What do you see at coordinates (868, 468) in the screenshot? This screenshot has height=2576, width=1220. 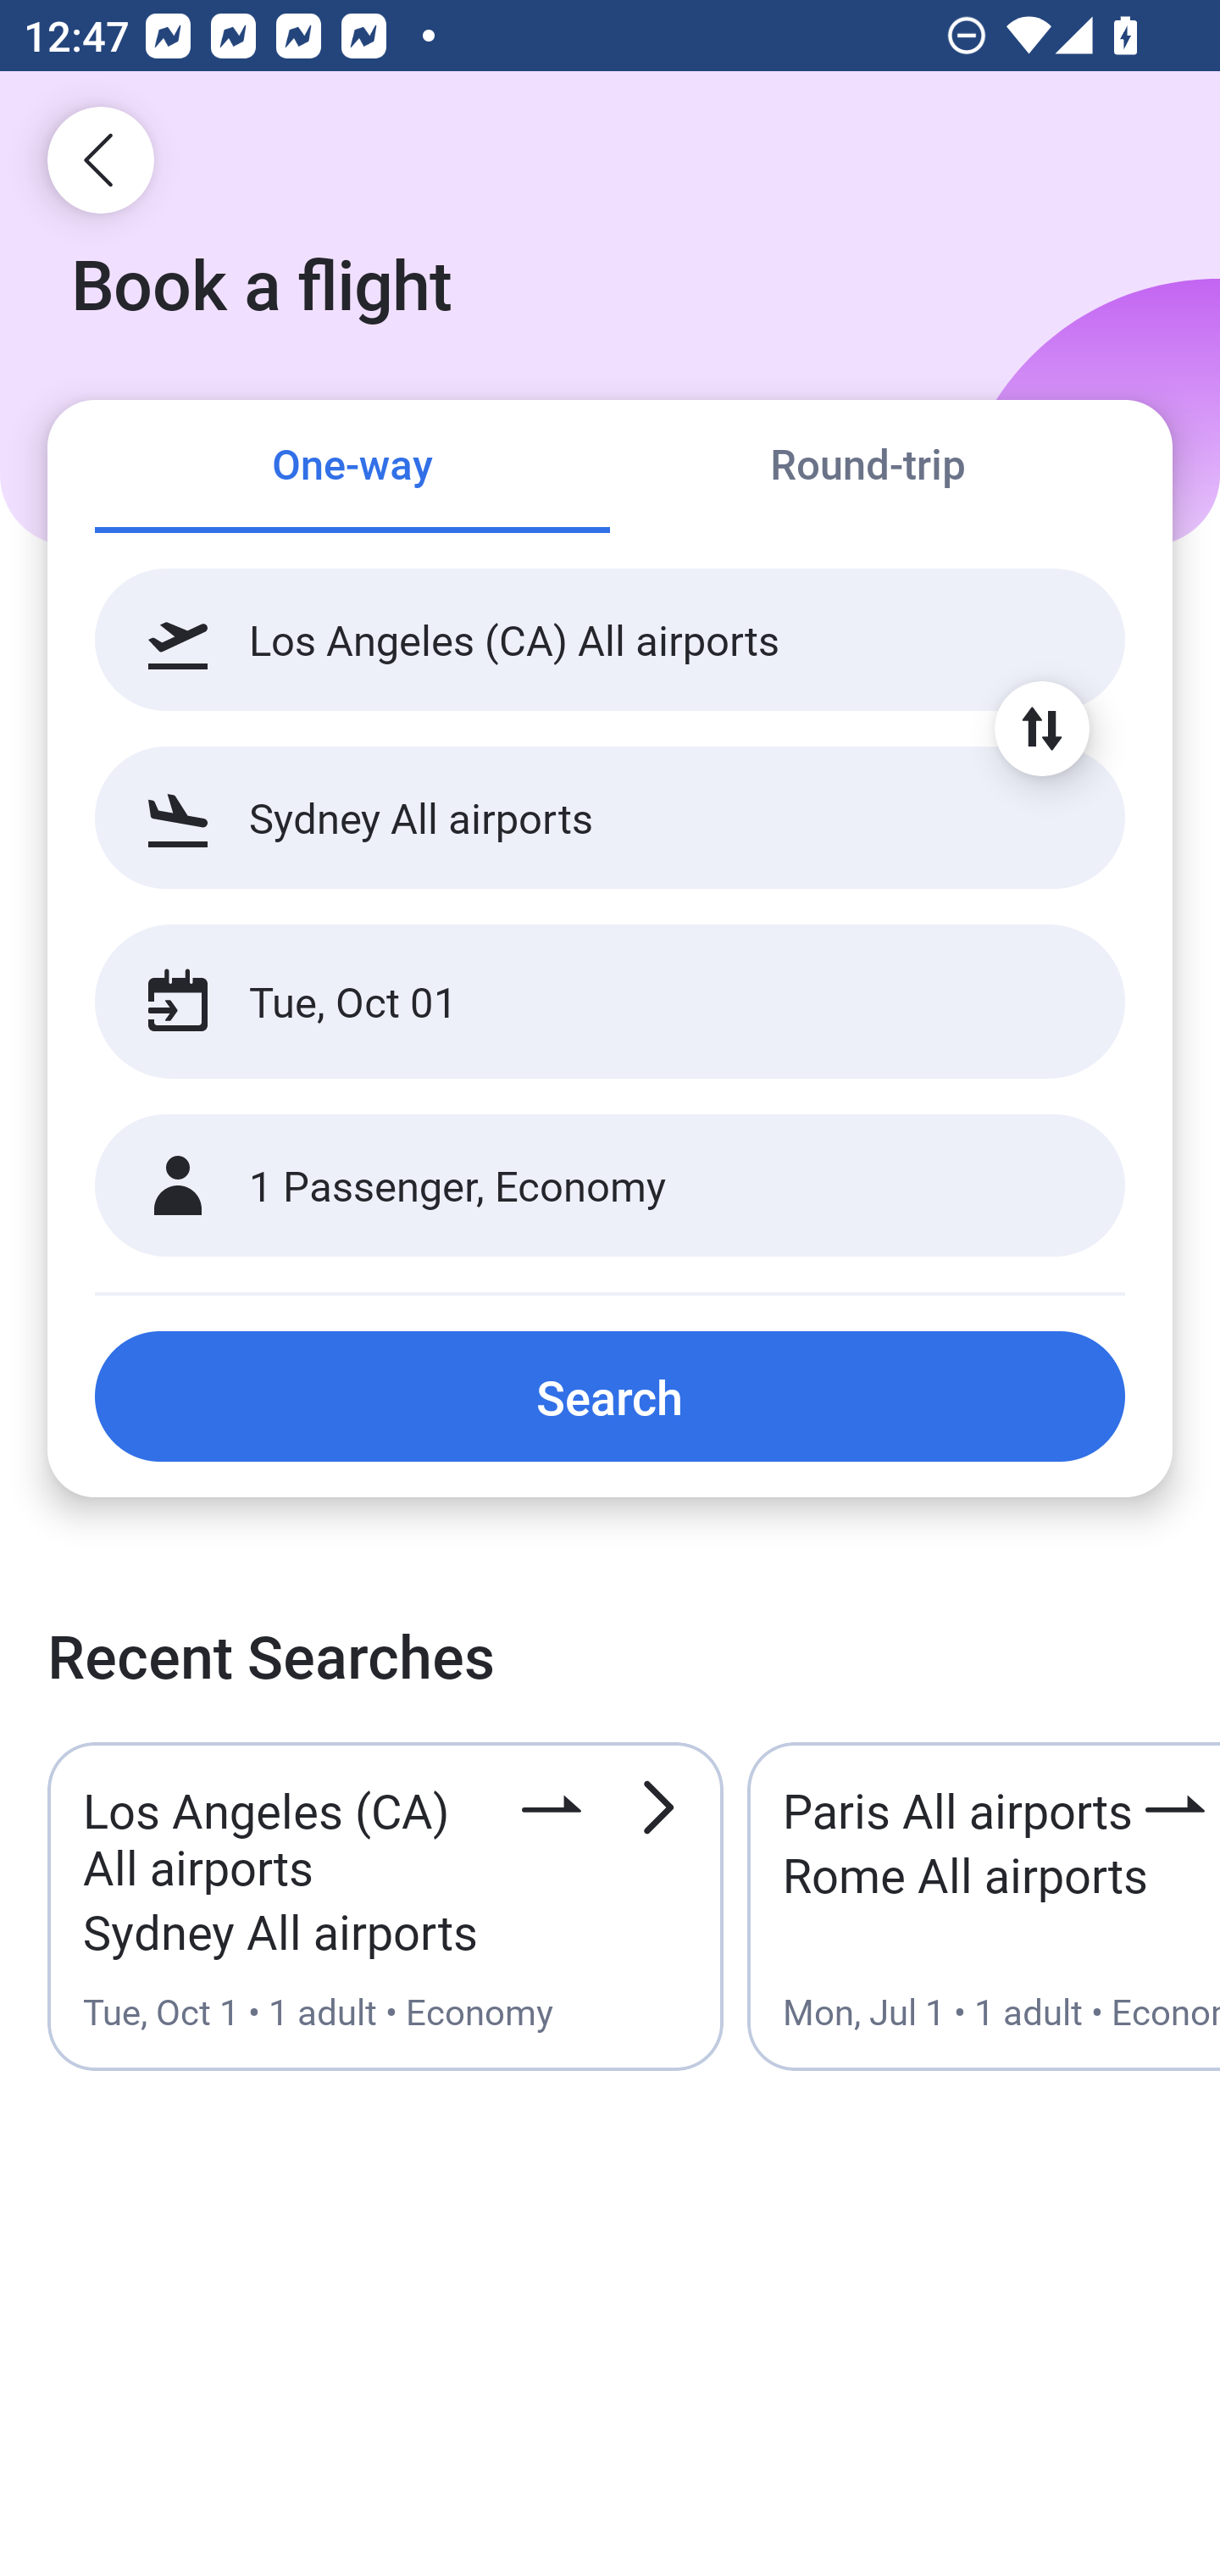 I see `Round-trip` at bounding box center [868, 468].